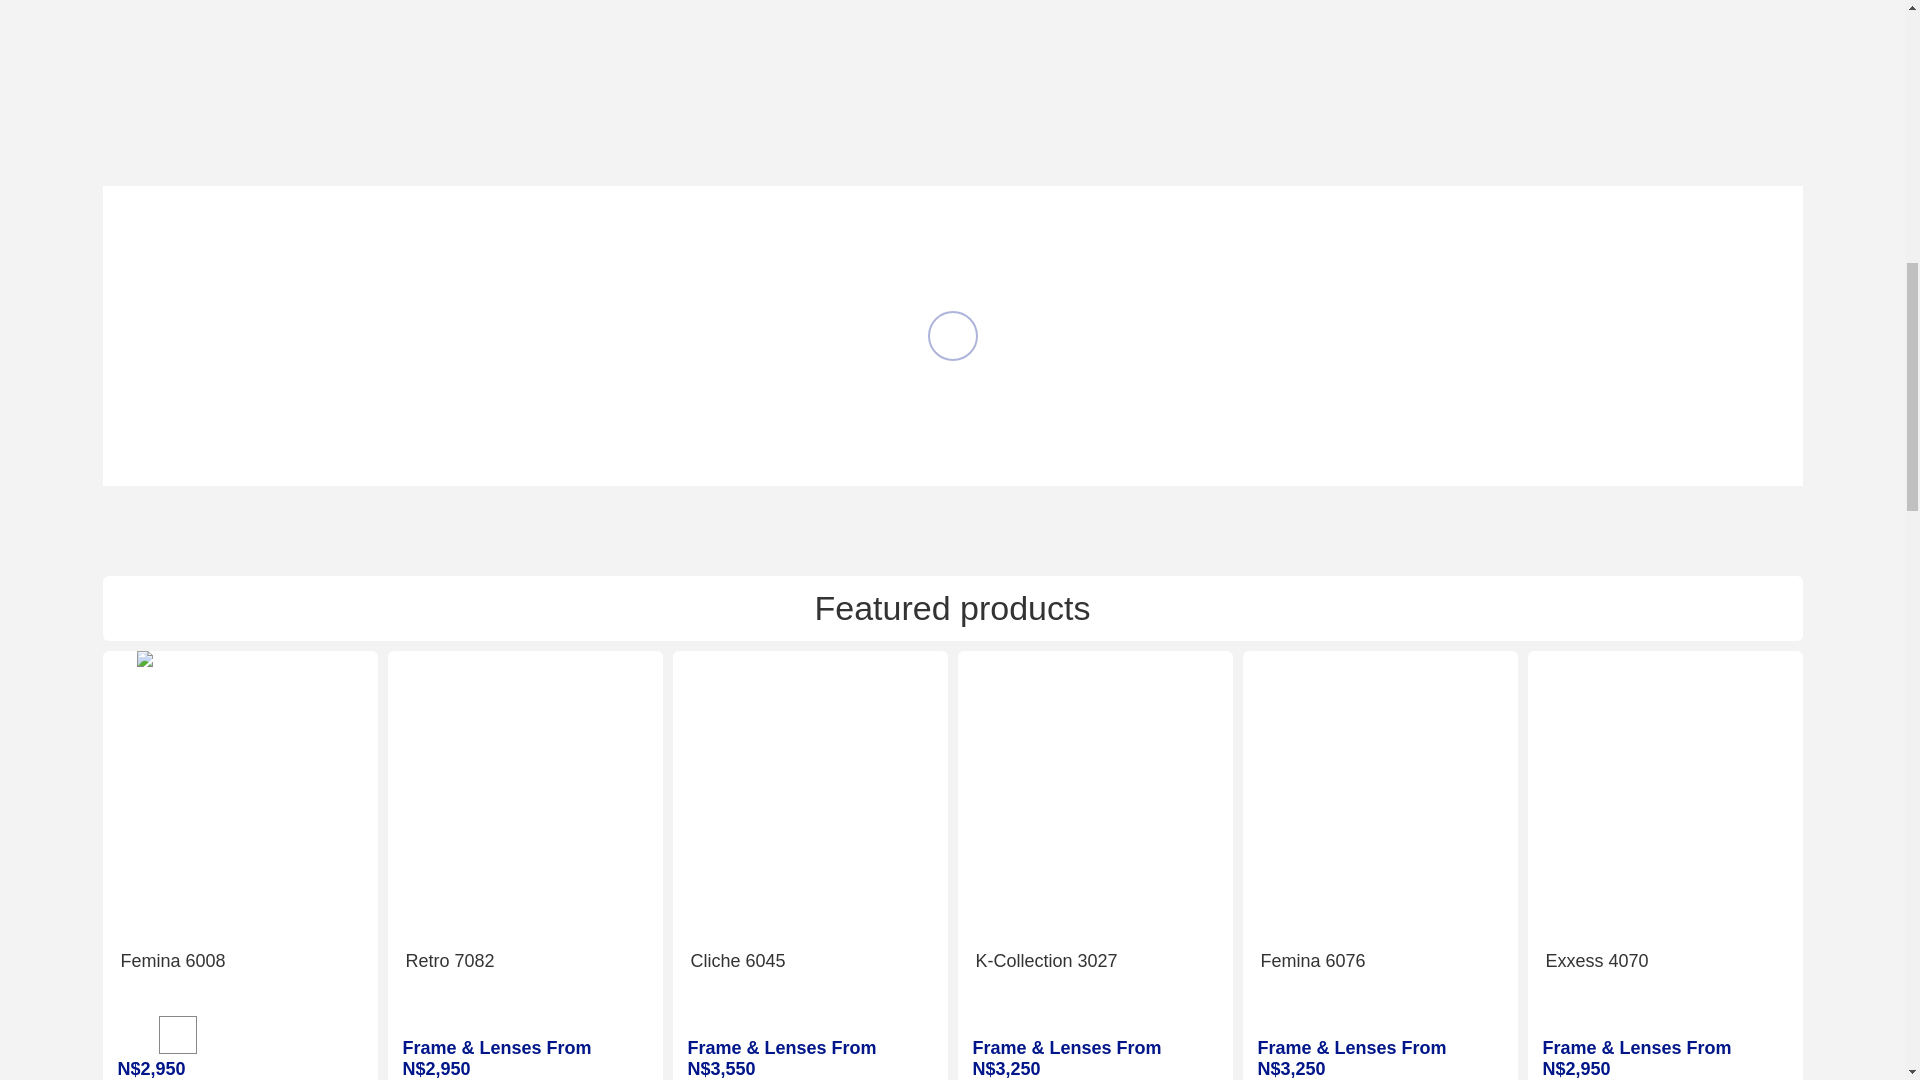  Describe the element at coordinates (301, 1032) in the screenshot. I see `221290` at that location.